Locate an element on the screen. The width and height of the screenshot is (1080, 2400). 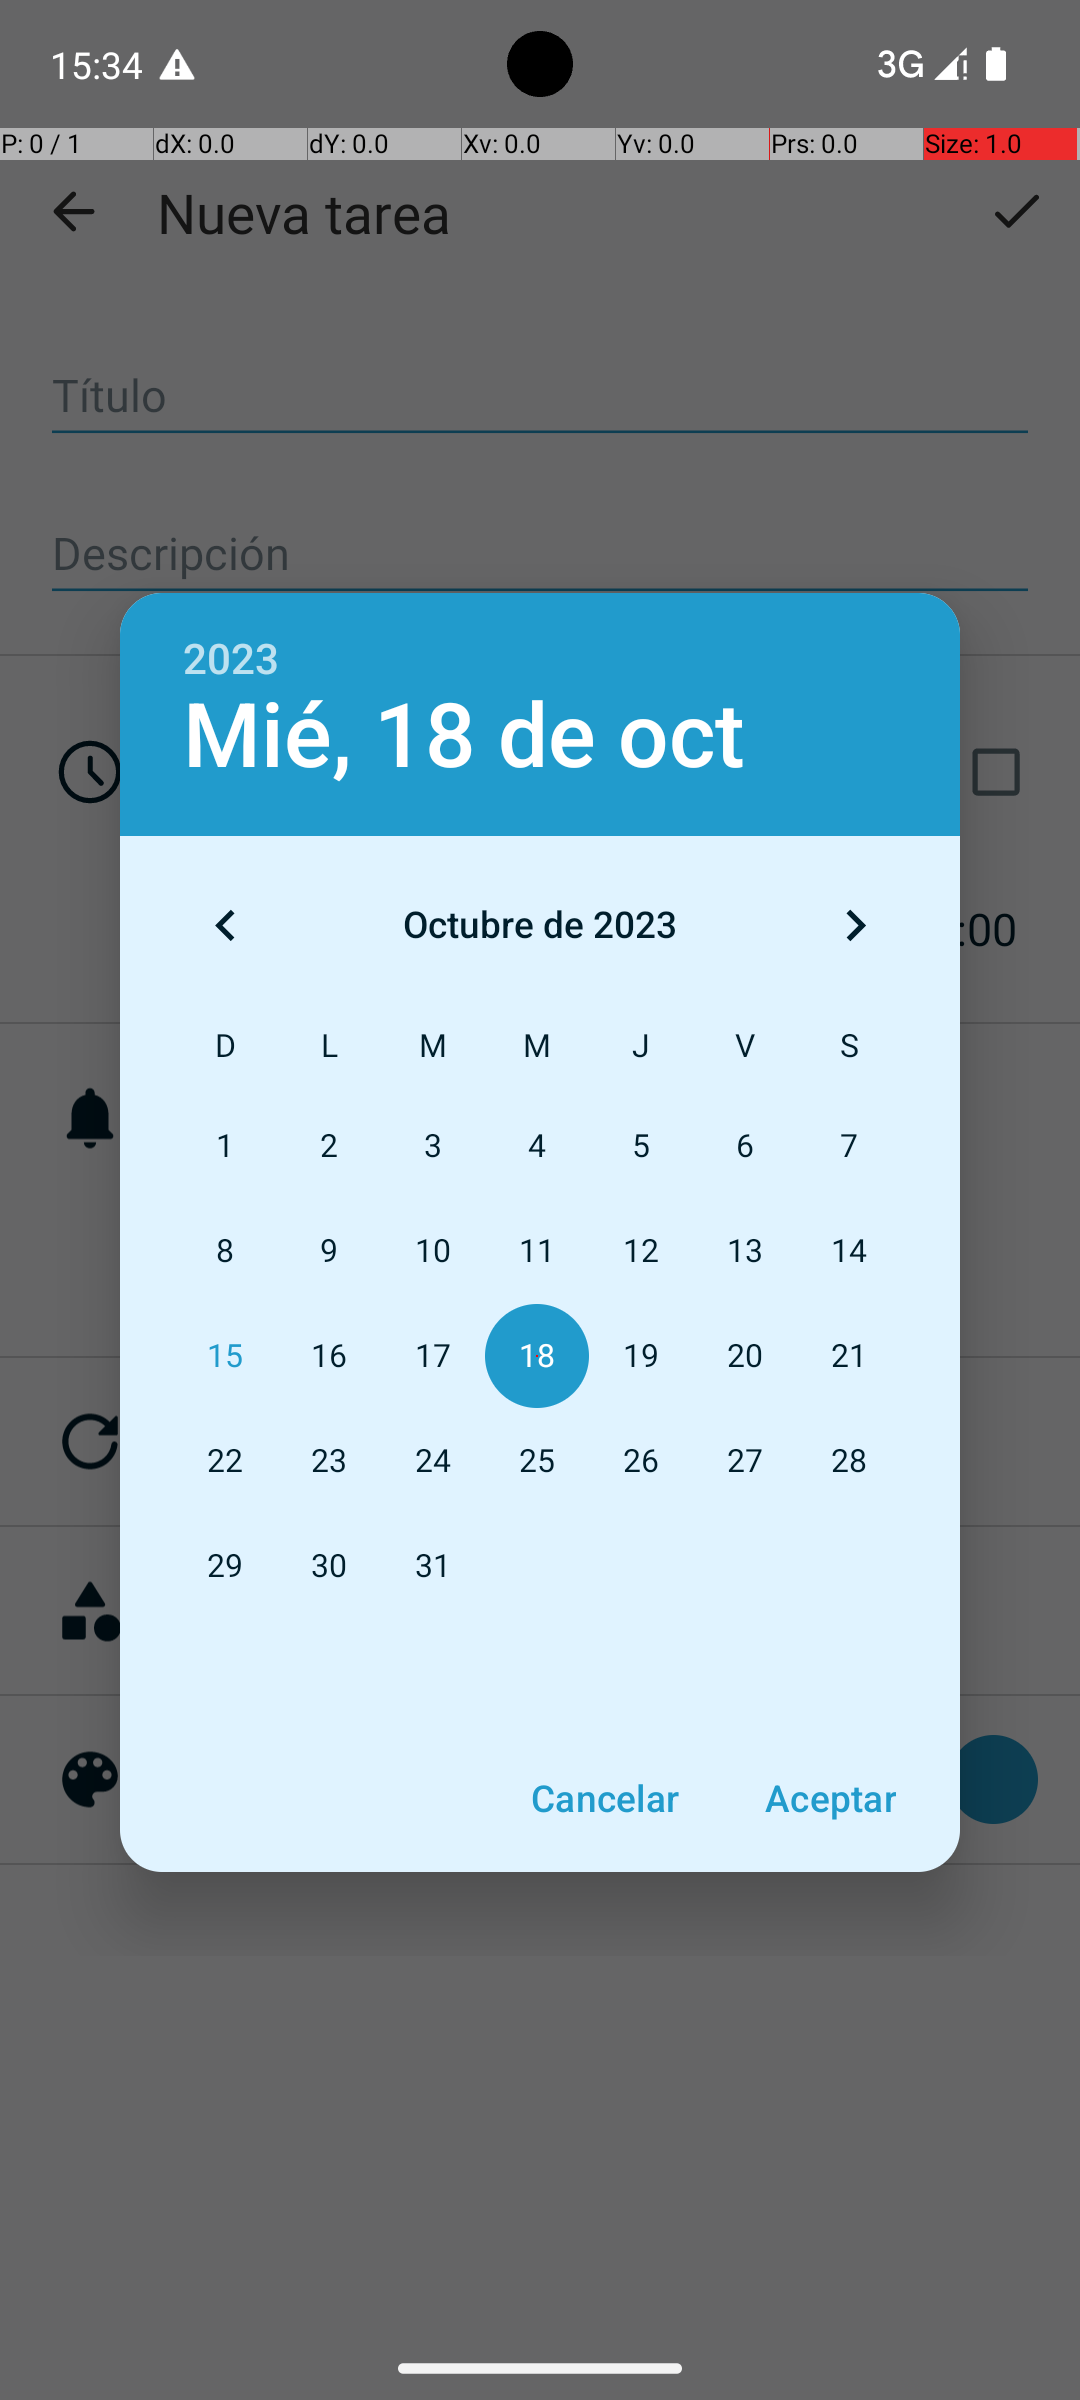
Aceptar is located at coordinates (830, 1798).